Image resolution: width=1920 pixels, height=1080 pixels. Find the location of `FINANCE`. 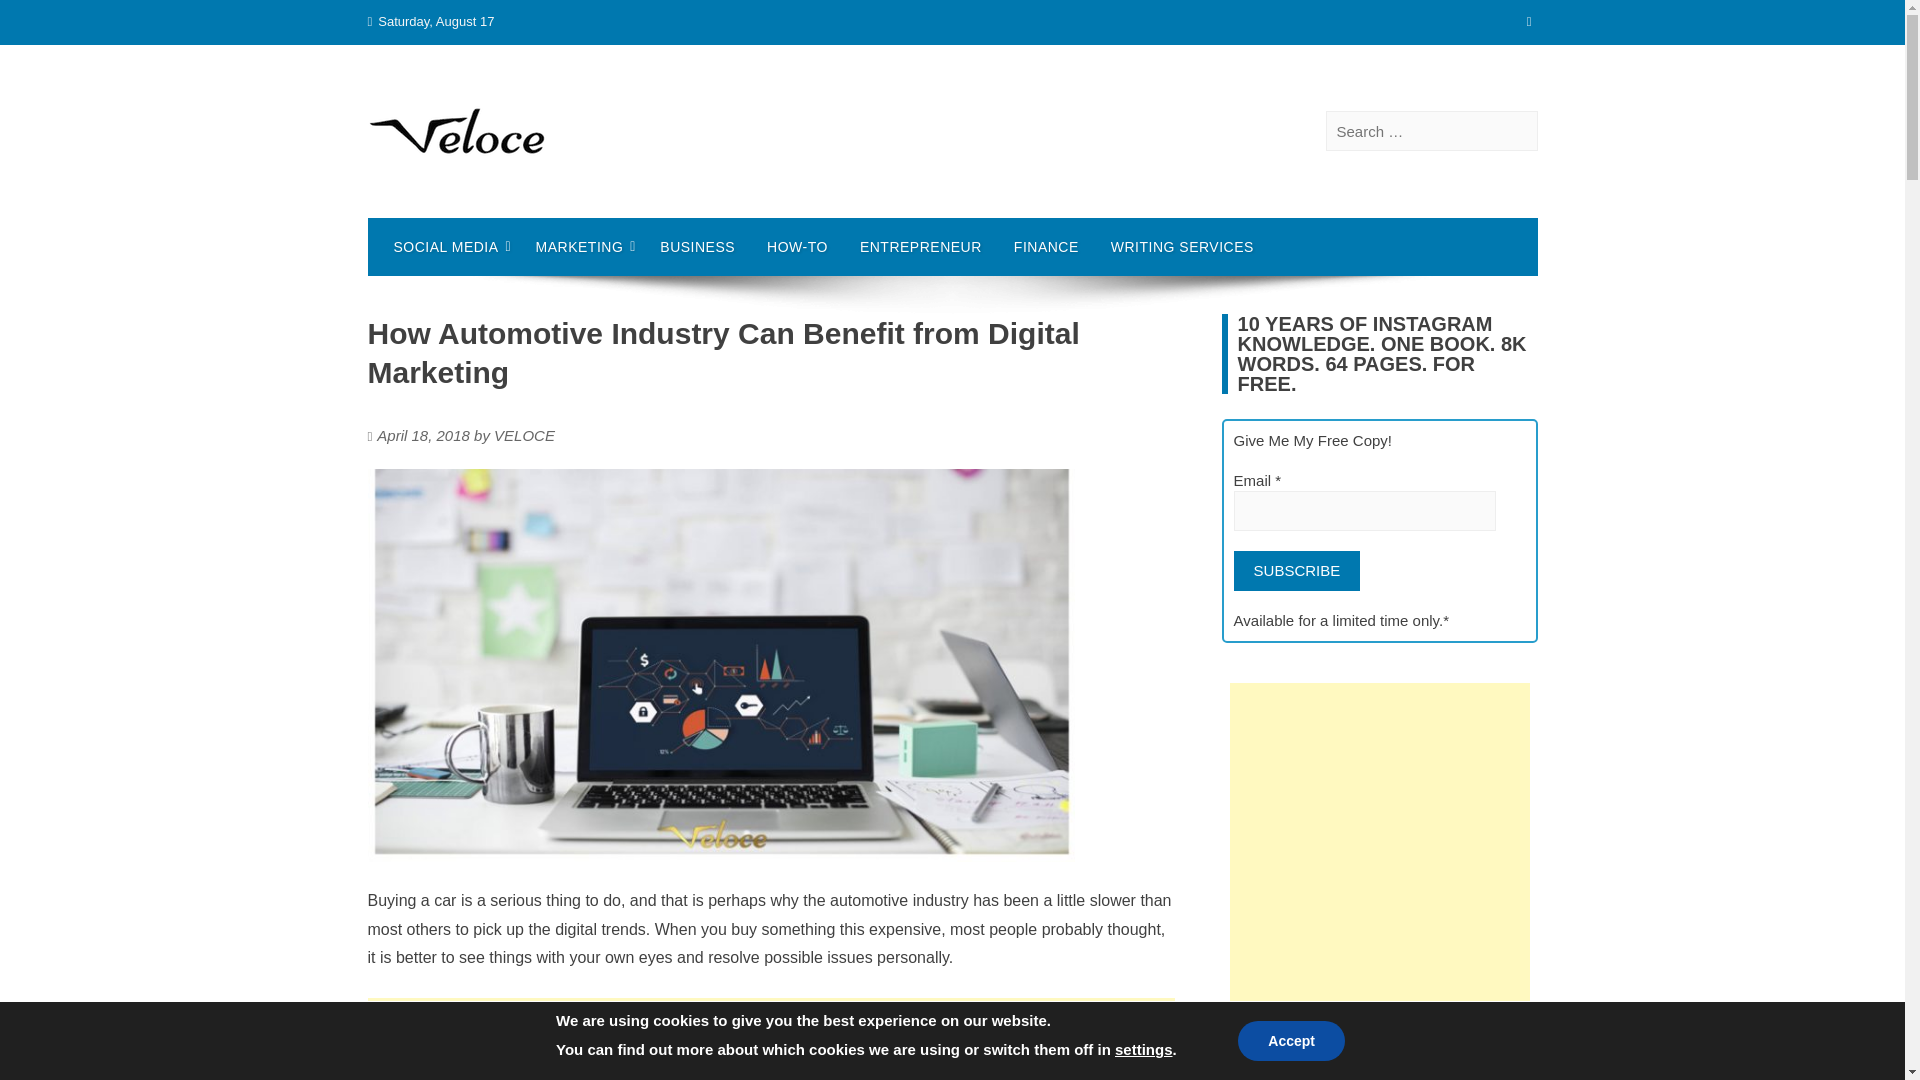

FINANCE is located at coordinates (1046, 247).